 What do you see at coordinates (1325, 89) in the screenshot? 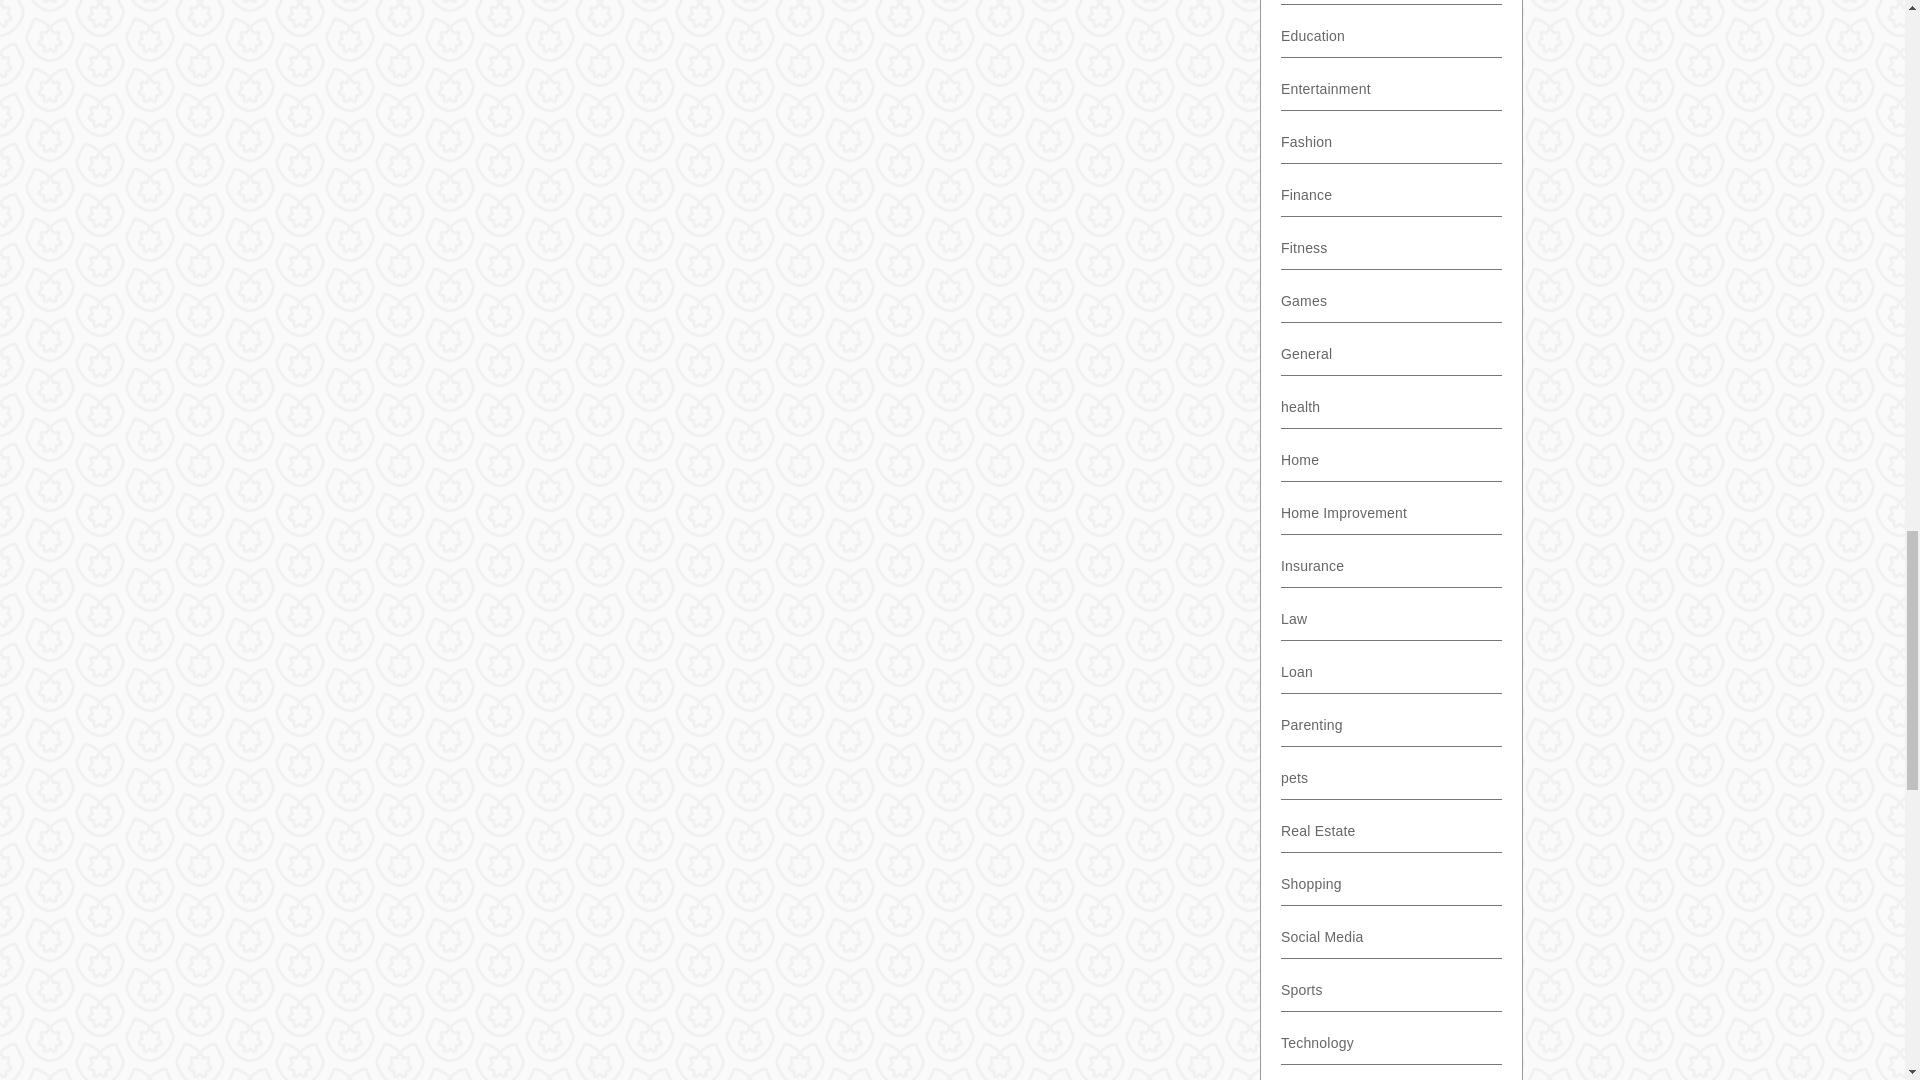
I see `Entertainment` at bounding box center [1325, 89].